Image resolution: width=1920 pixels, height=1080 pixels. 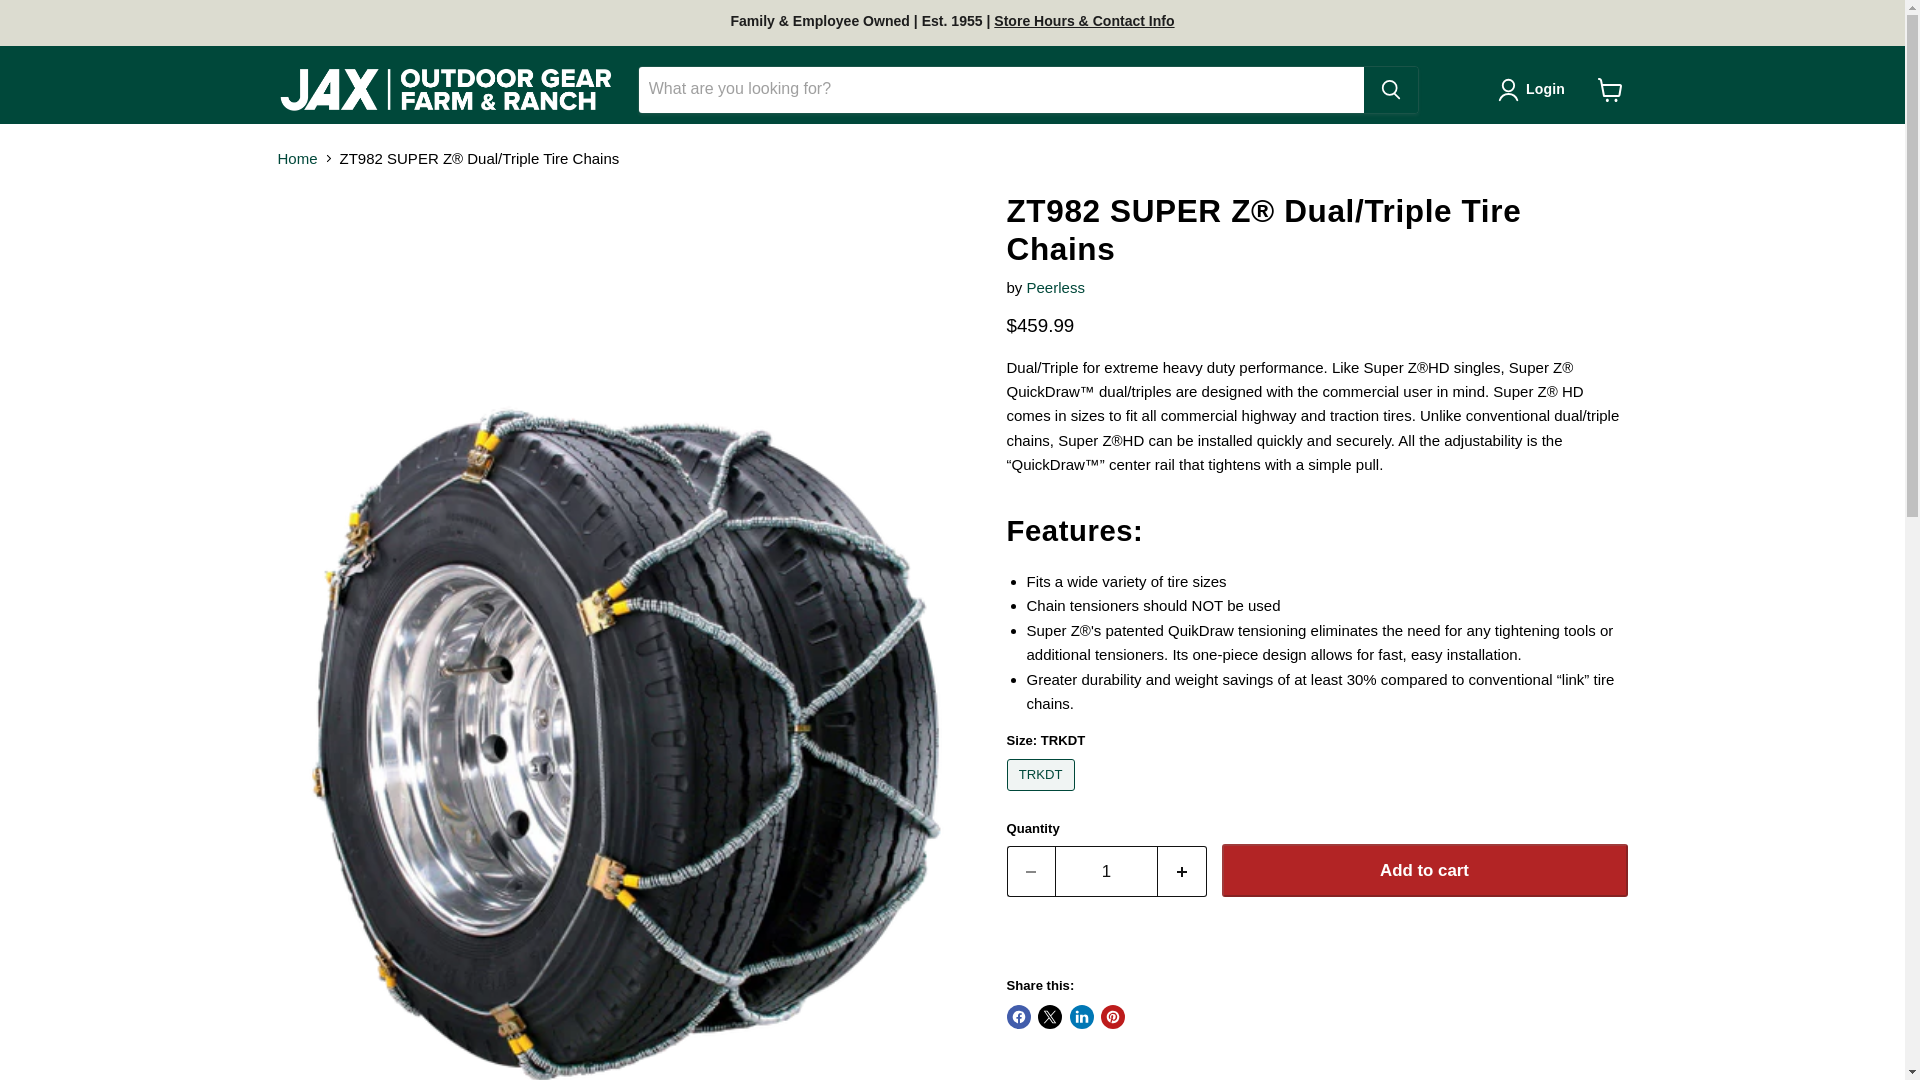 I want to click on Peerless, so click(x=1056, y=286).